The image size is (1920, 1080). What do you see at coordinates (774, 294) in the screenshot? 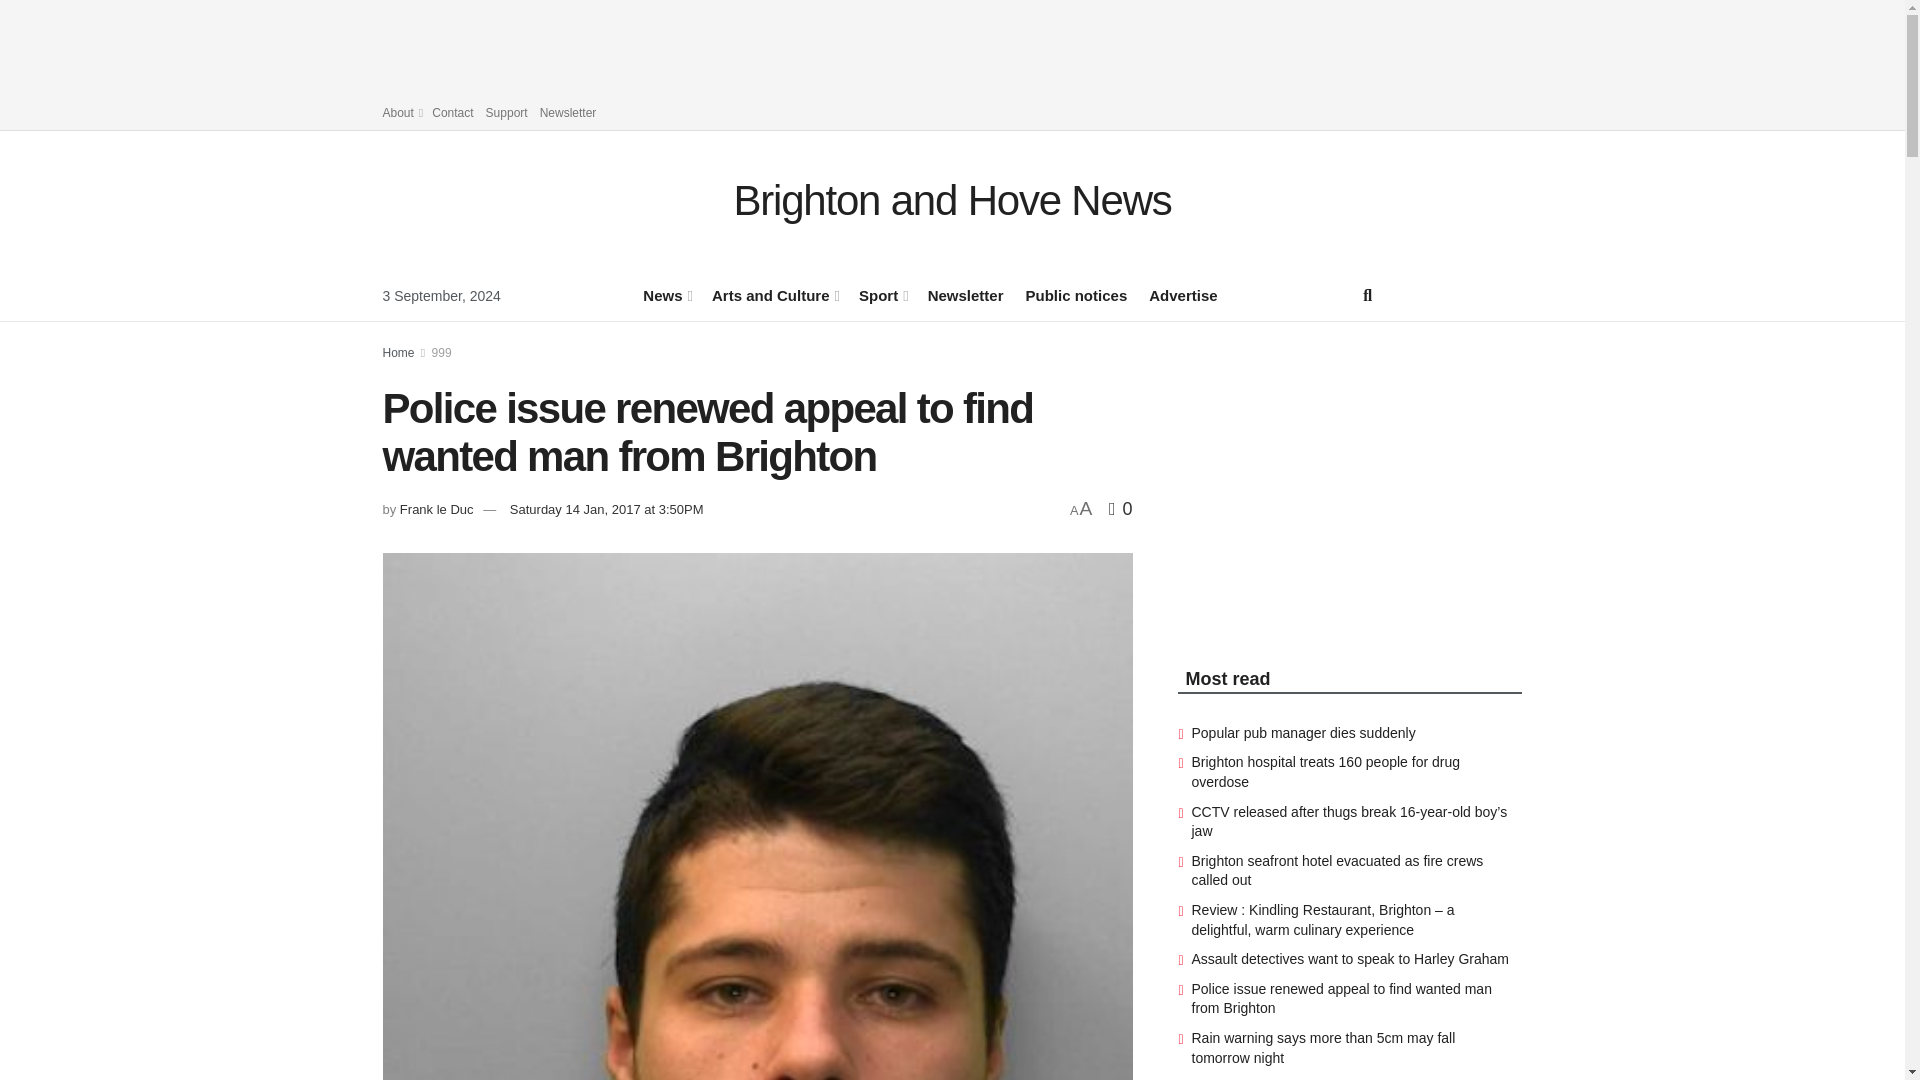
I see `Arts and Culture` at bounding box center [774, 294].